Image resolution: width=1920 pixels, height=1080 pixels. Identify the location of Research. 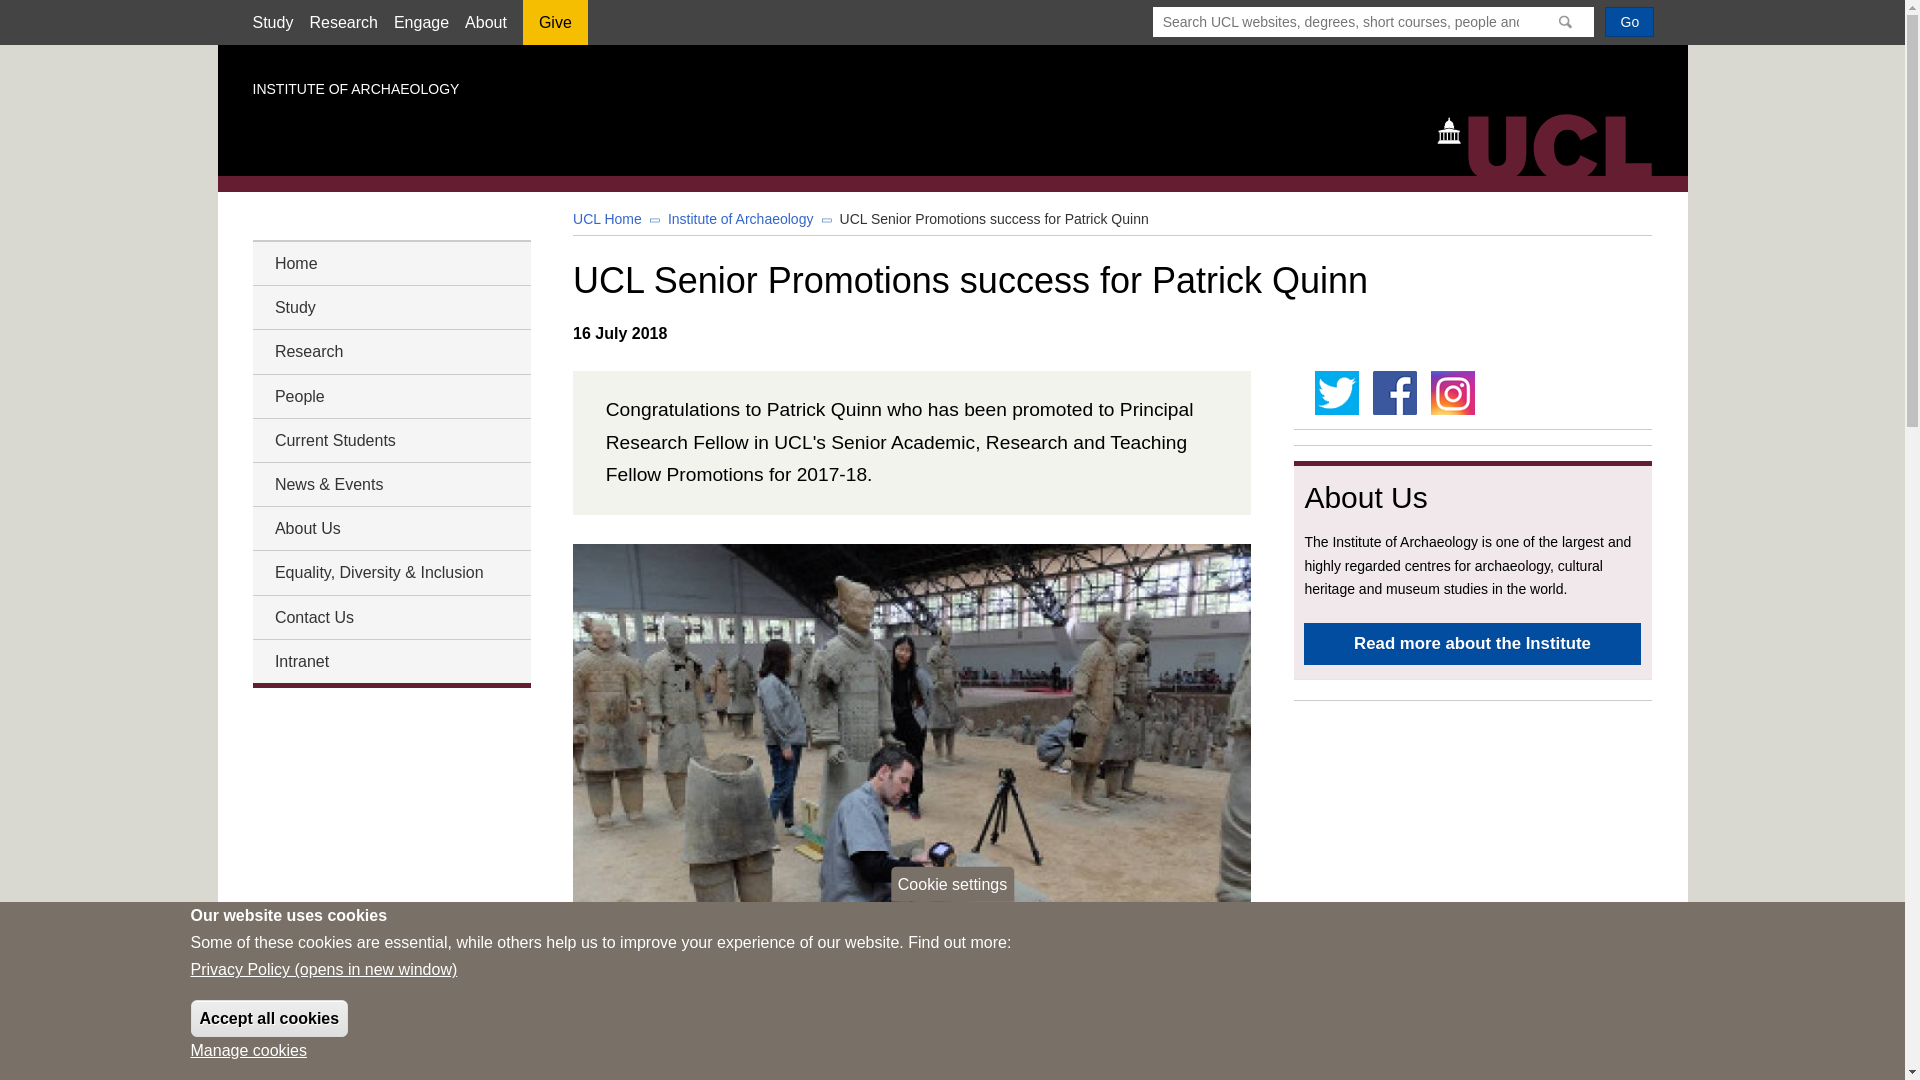
(390, 352).